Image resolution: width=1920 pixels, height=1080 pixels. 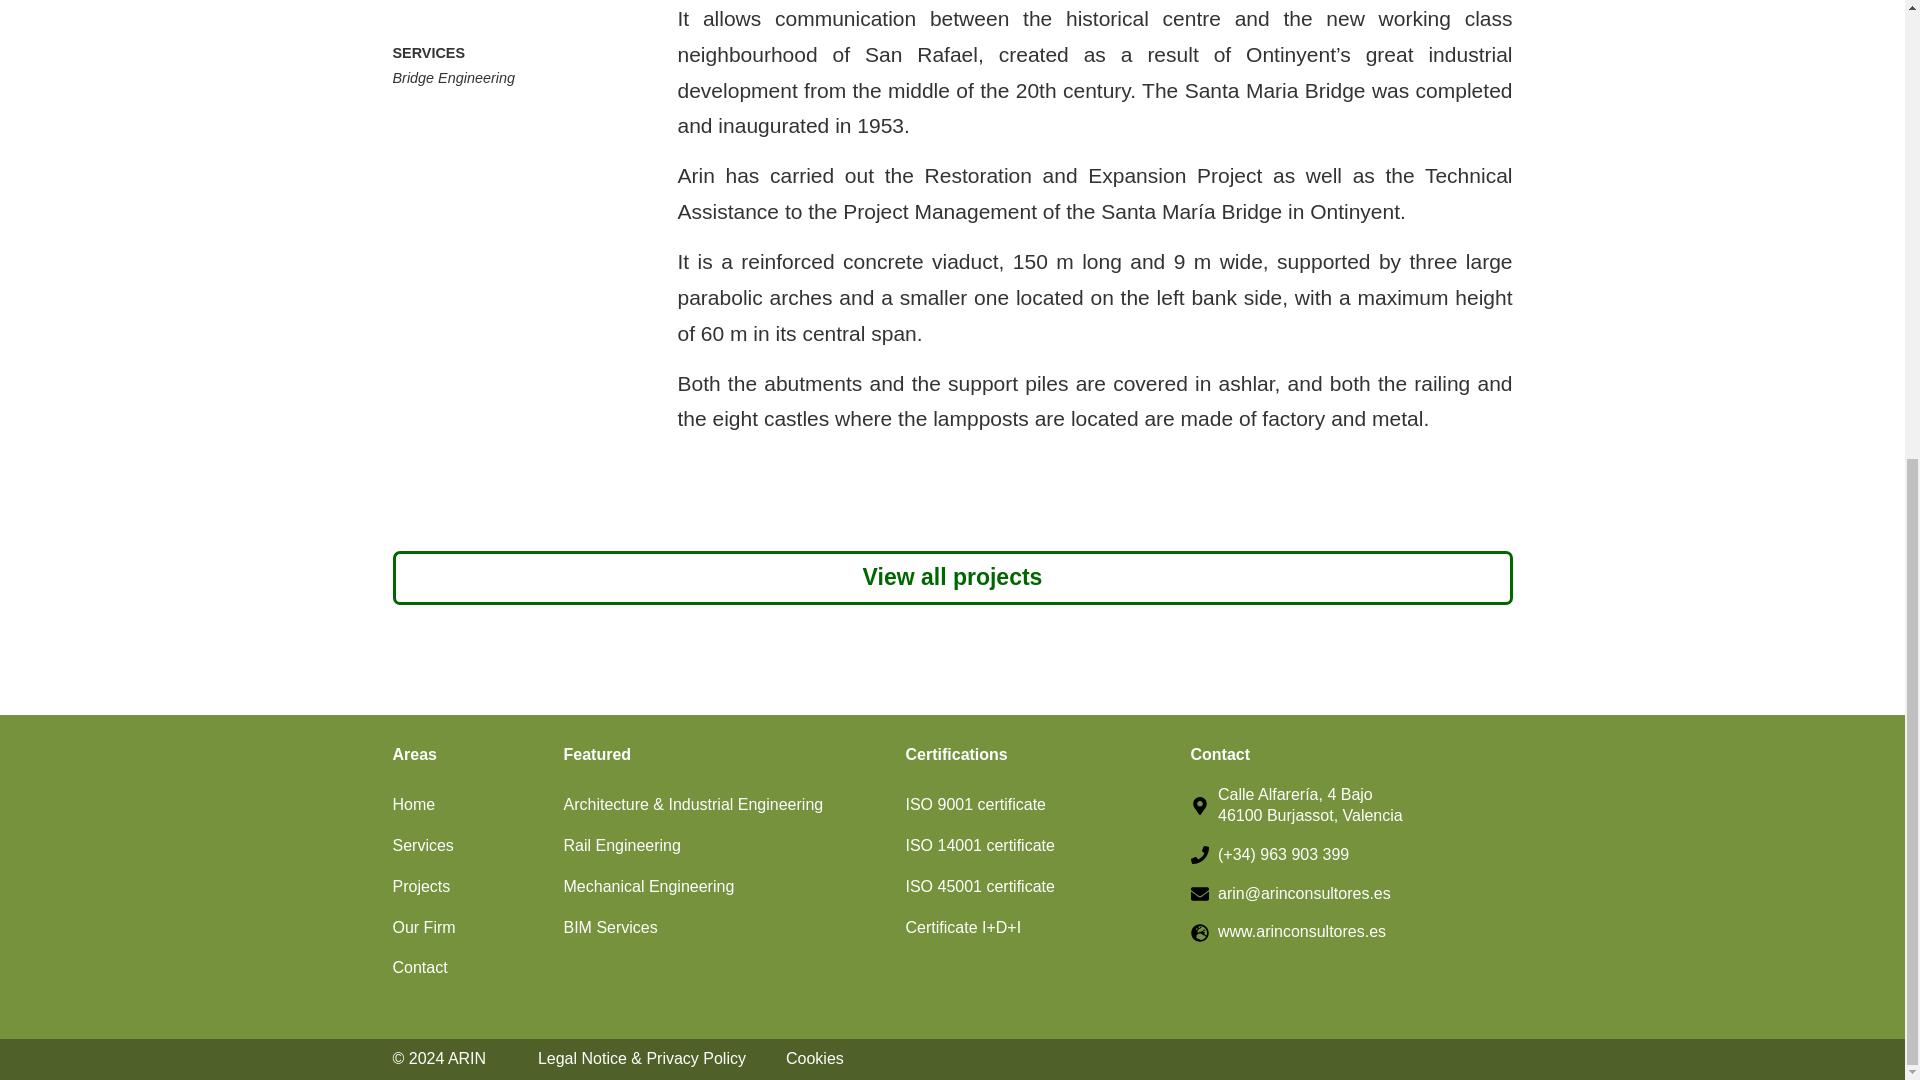 What do you see at coordinates (452, 78) in the screenshot?
I see `Bridge Engineering` at bounding box center [452, 78].